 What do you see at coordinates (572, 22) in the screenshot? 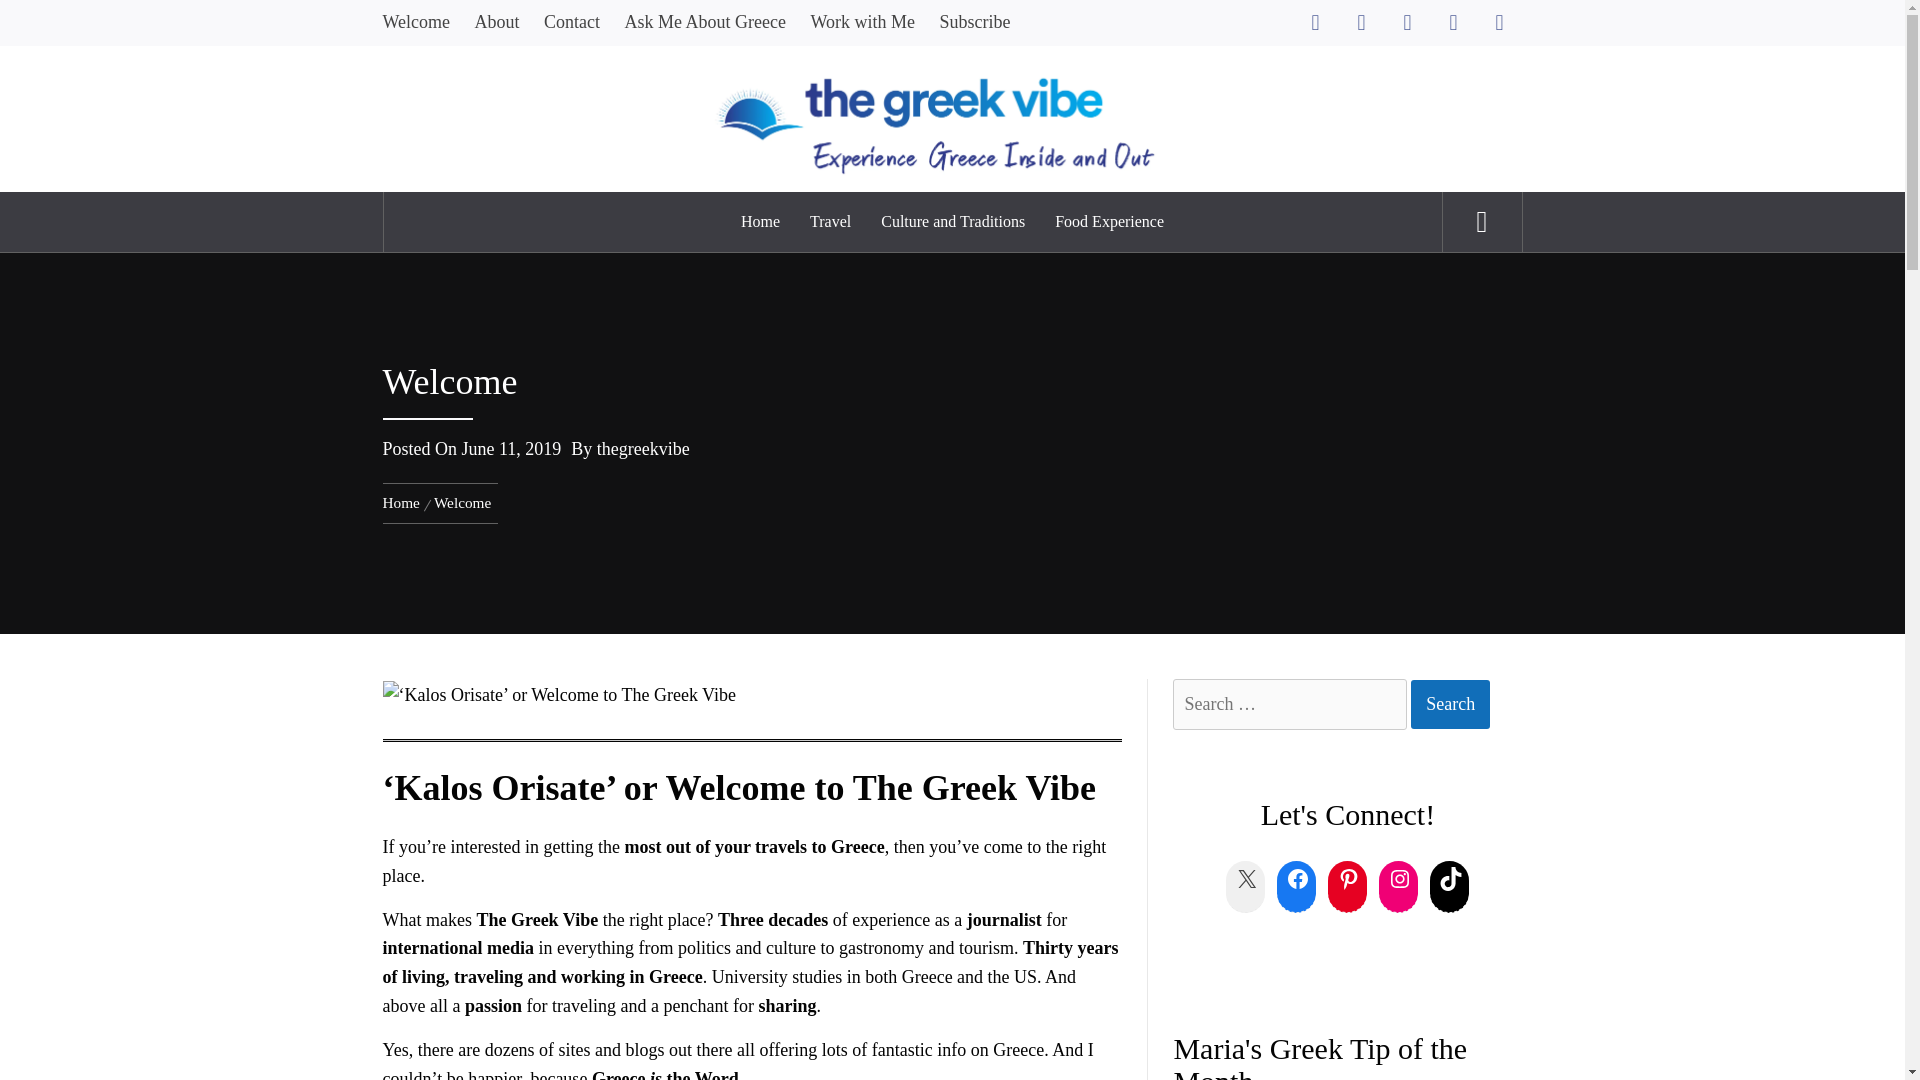
I see `Contact` at bounding box center [572, 22].